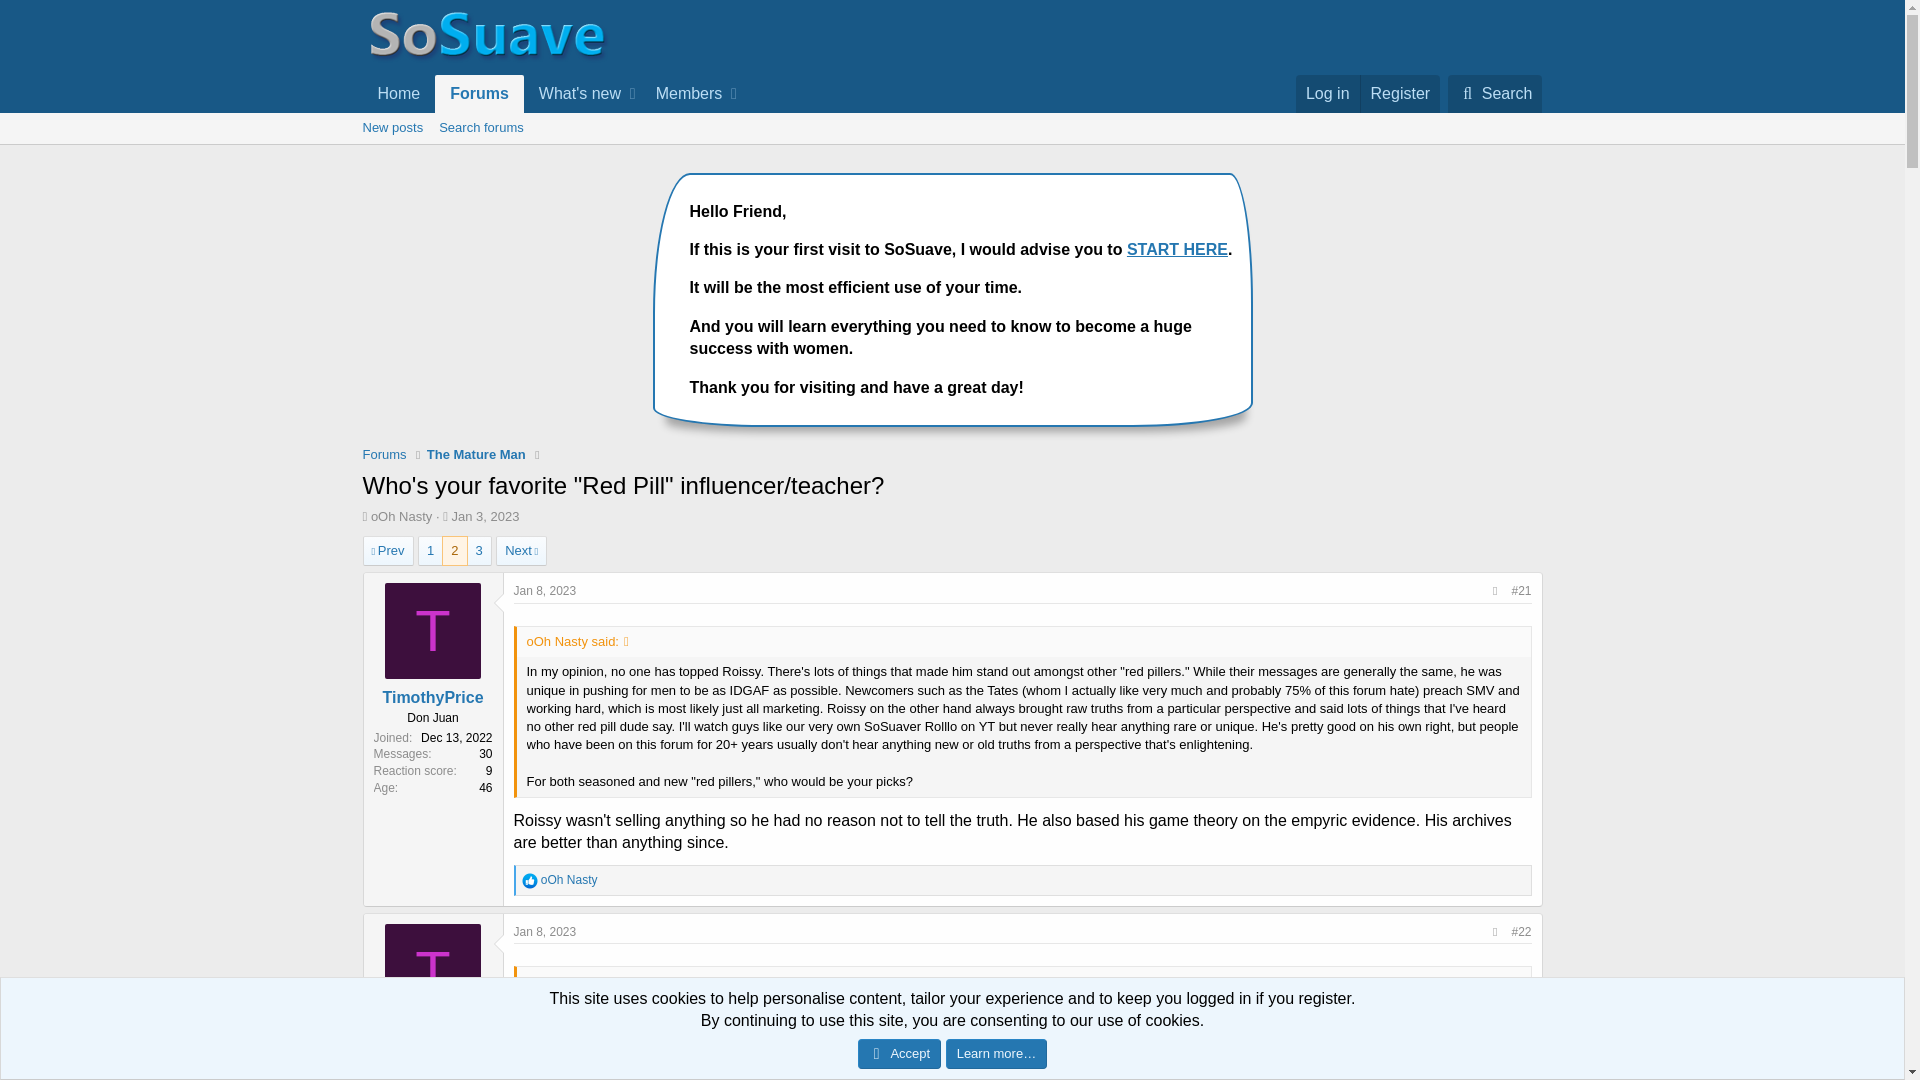  Describe the element at coordinates (1400, 94) in the screenshot. I see `What's new` at that location.